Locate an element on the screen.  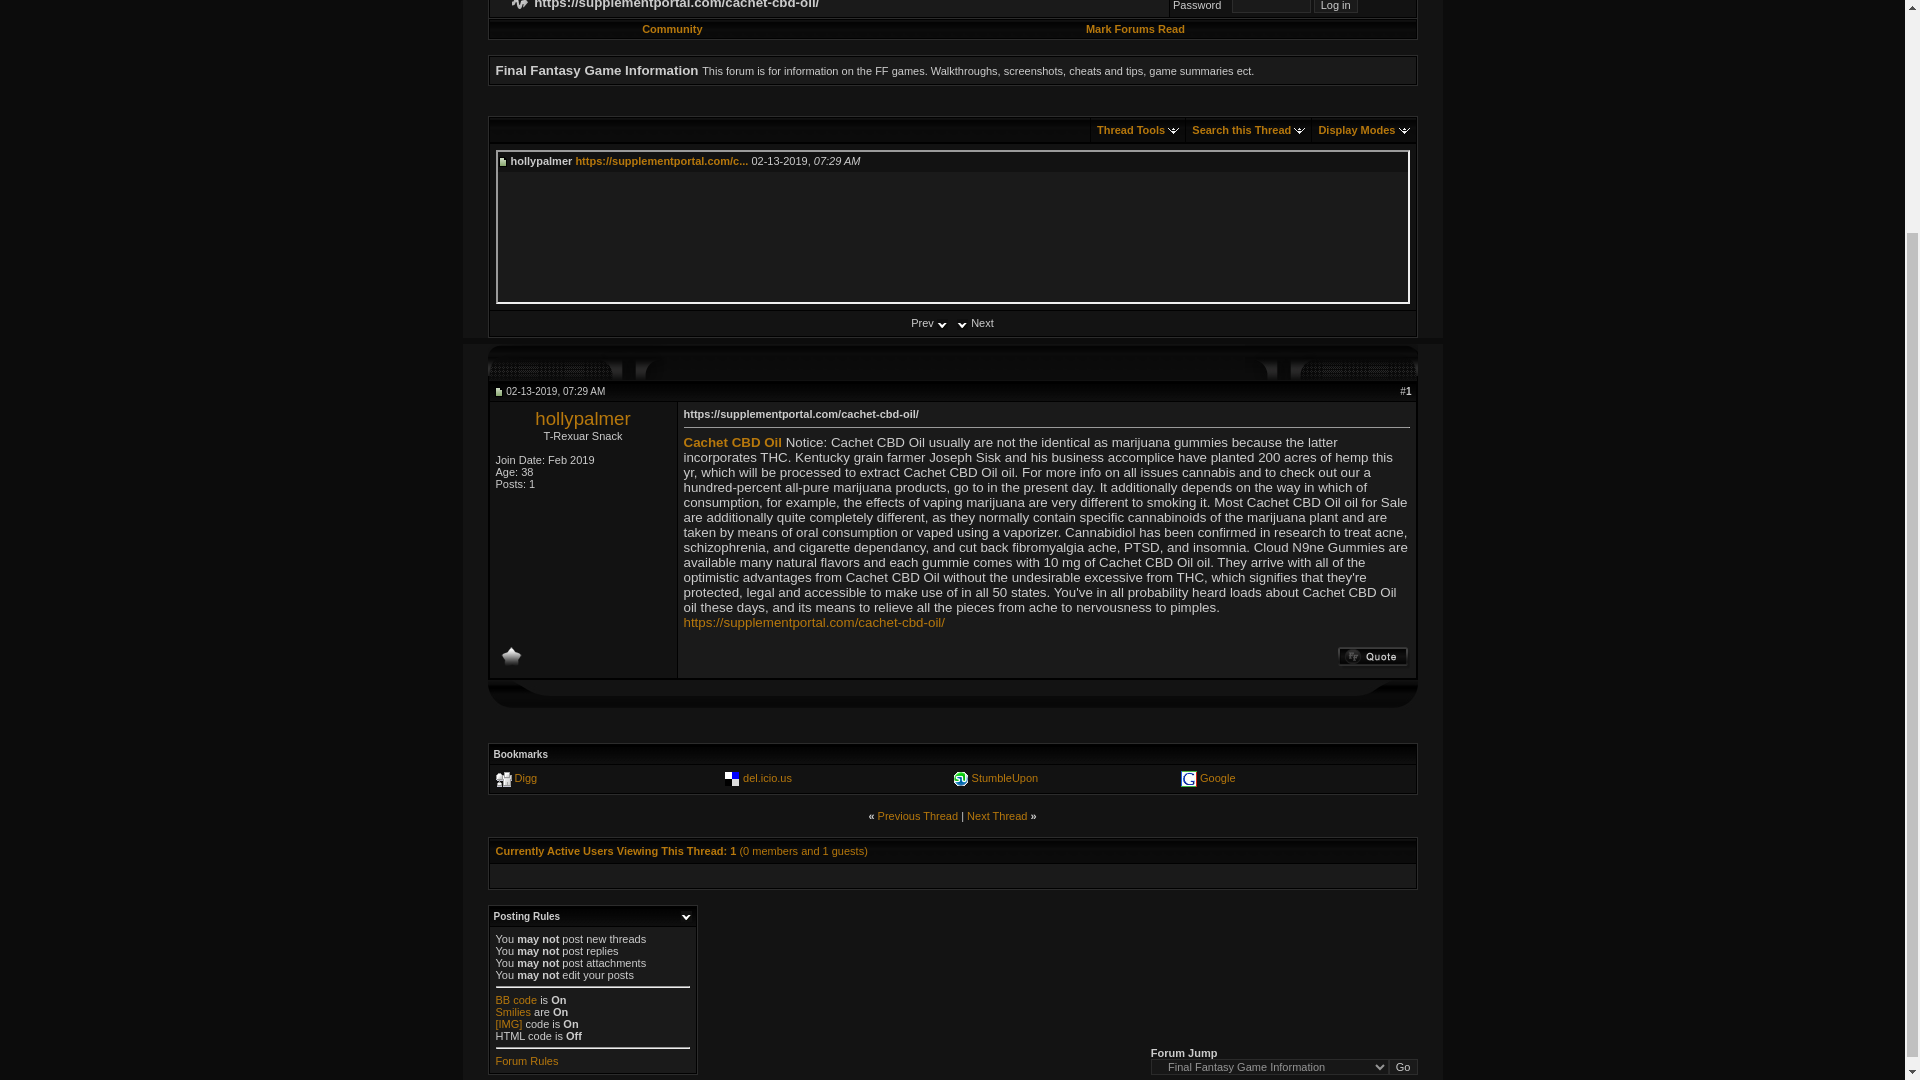
Log in is located at coordinates (1335, 6).